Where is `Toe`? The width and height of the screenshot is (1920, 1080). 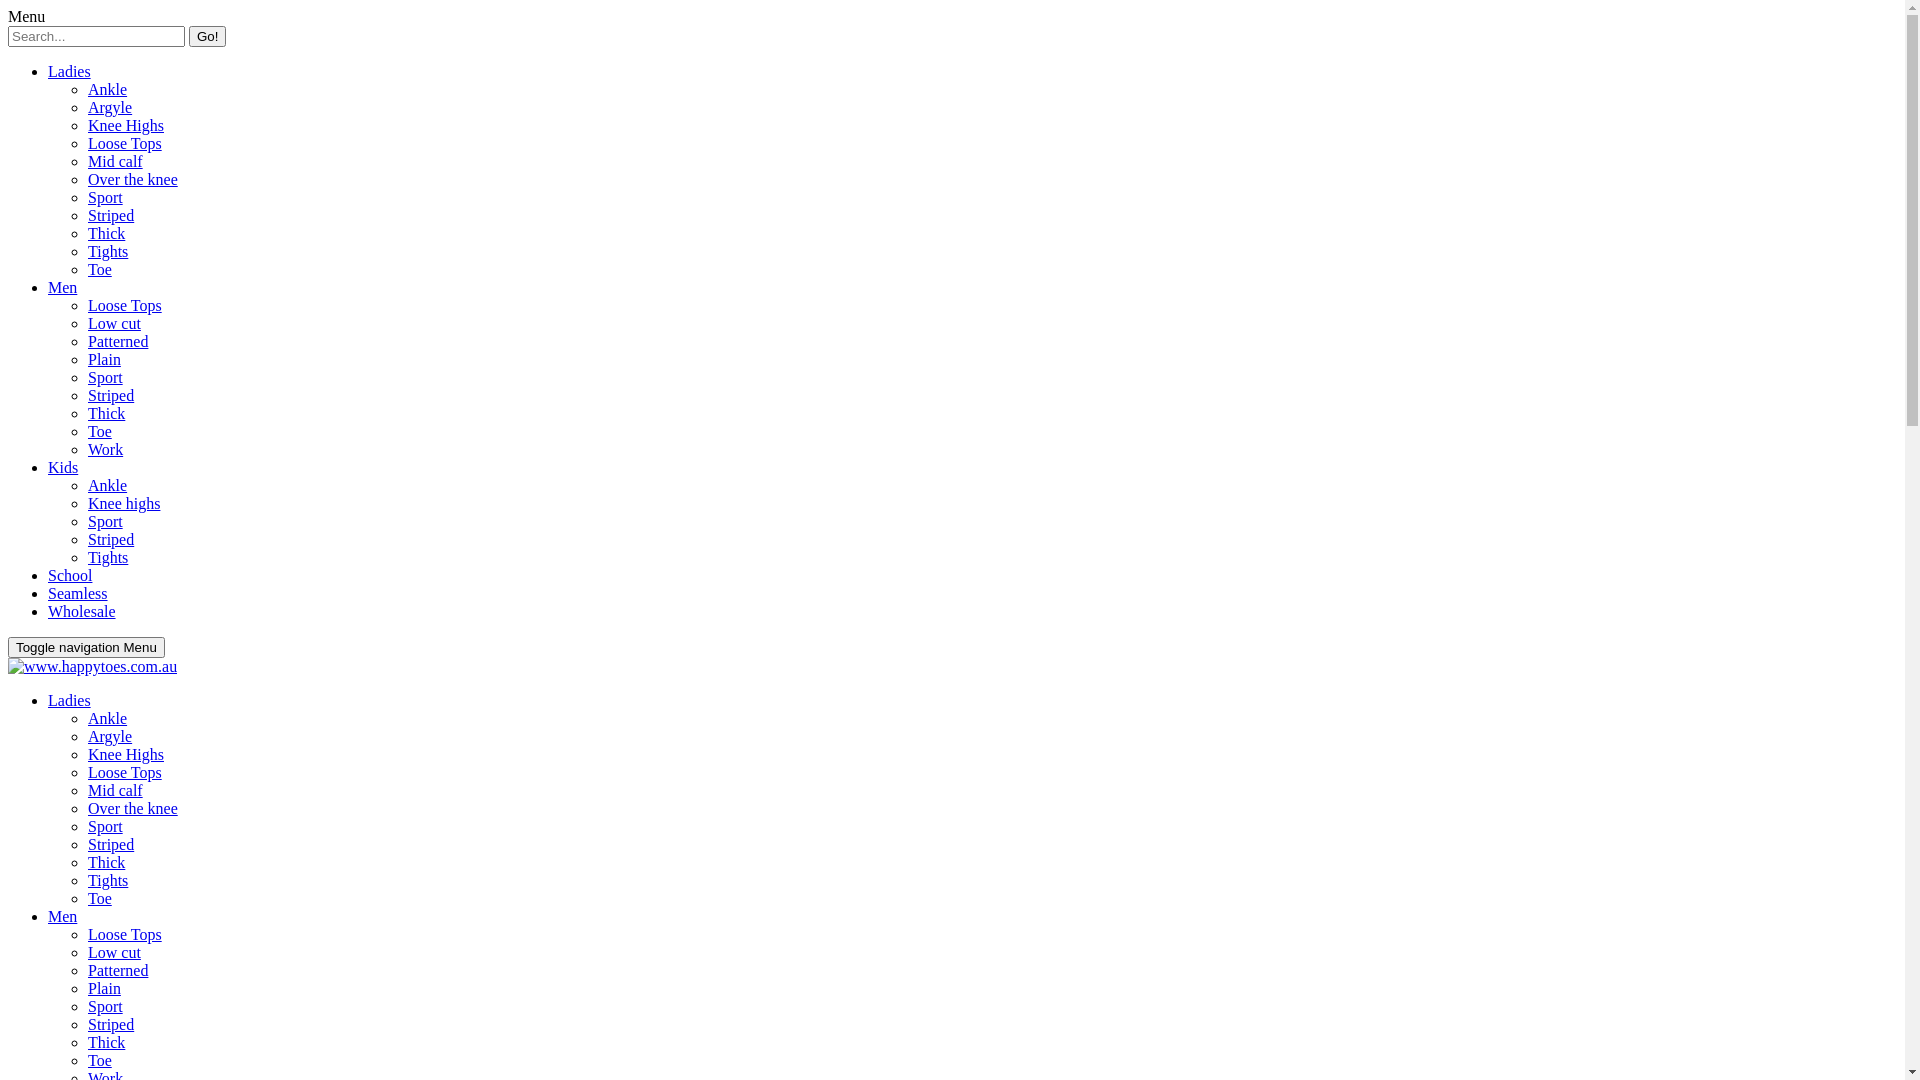 Toe is located at coordinates (100, 432).